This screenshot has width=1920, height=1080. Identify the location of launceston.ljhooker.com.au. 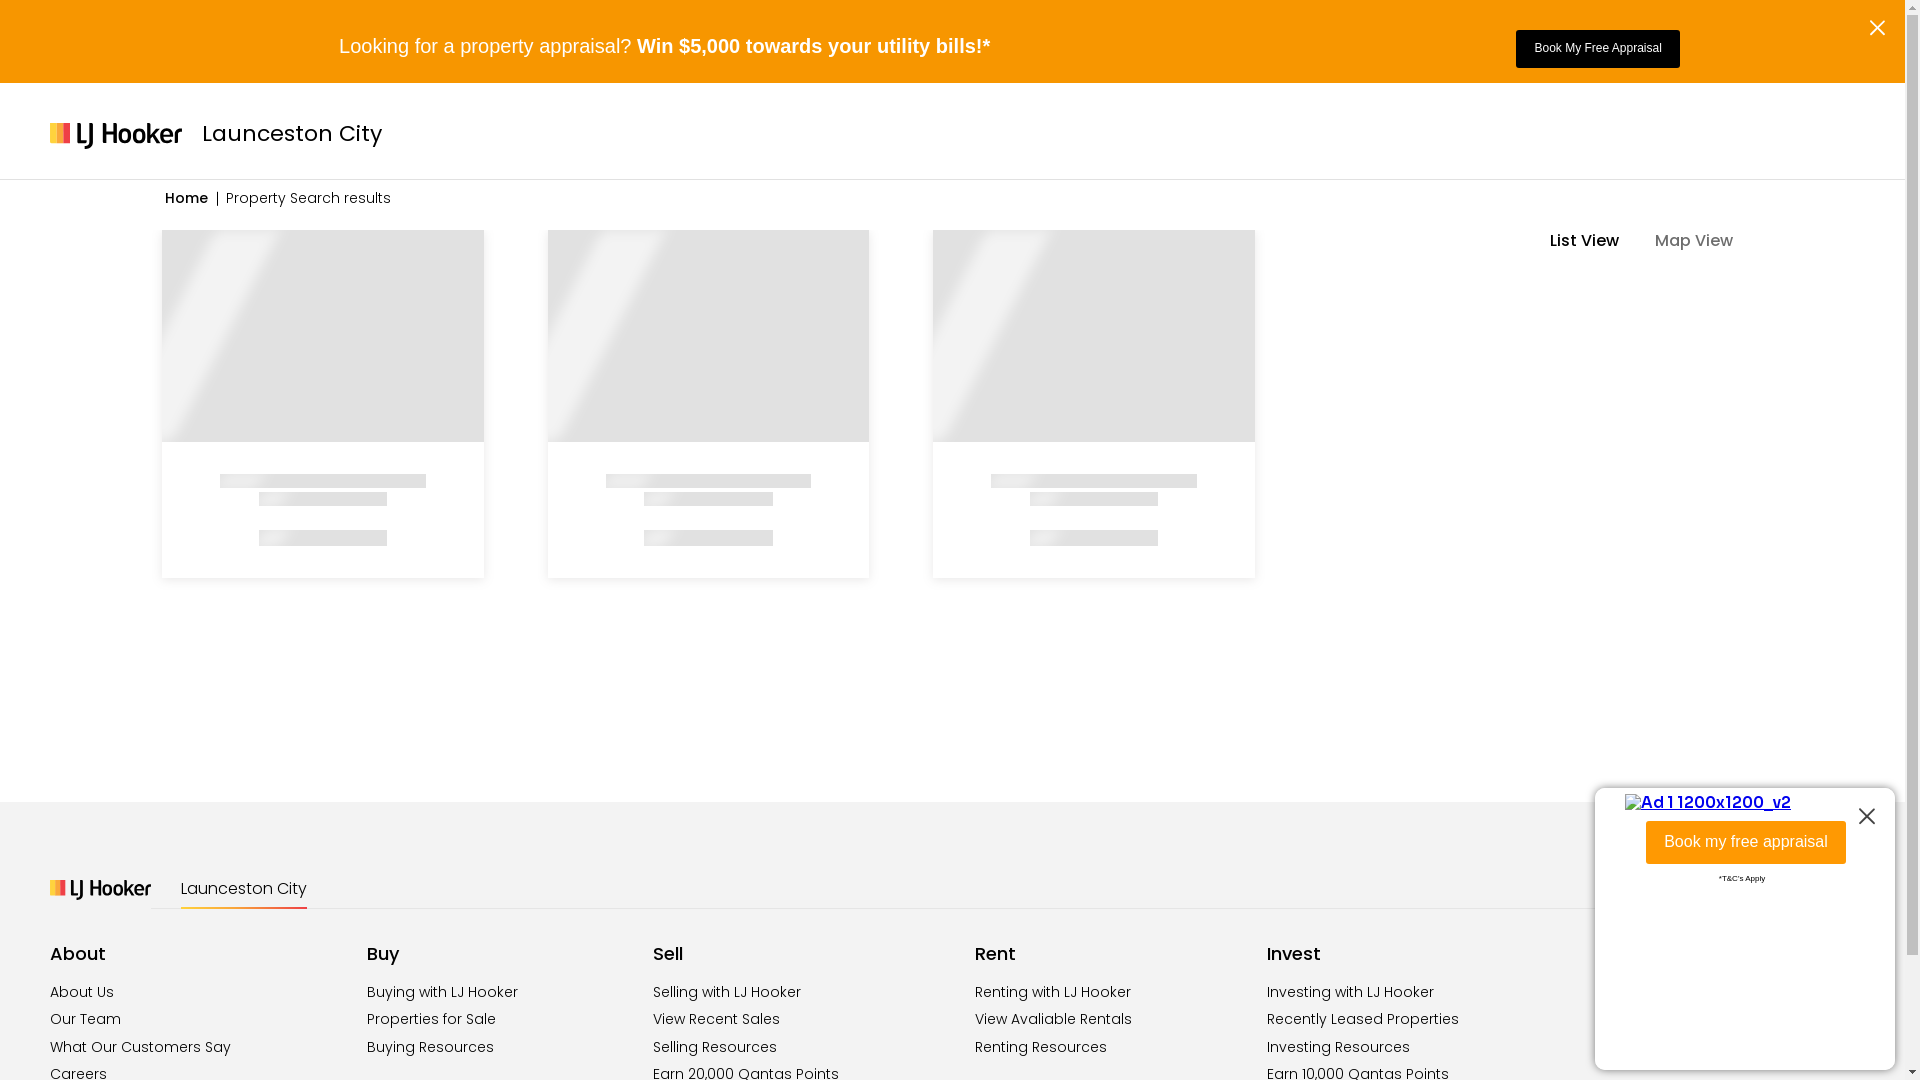
(1694, 1050).